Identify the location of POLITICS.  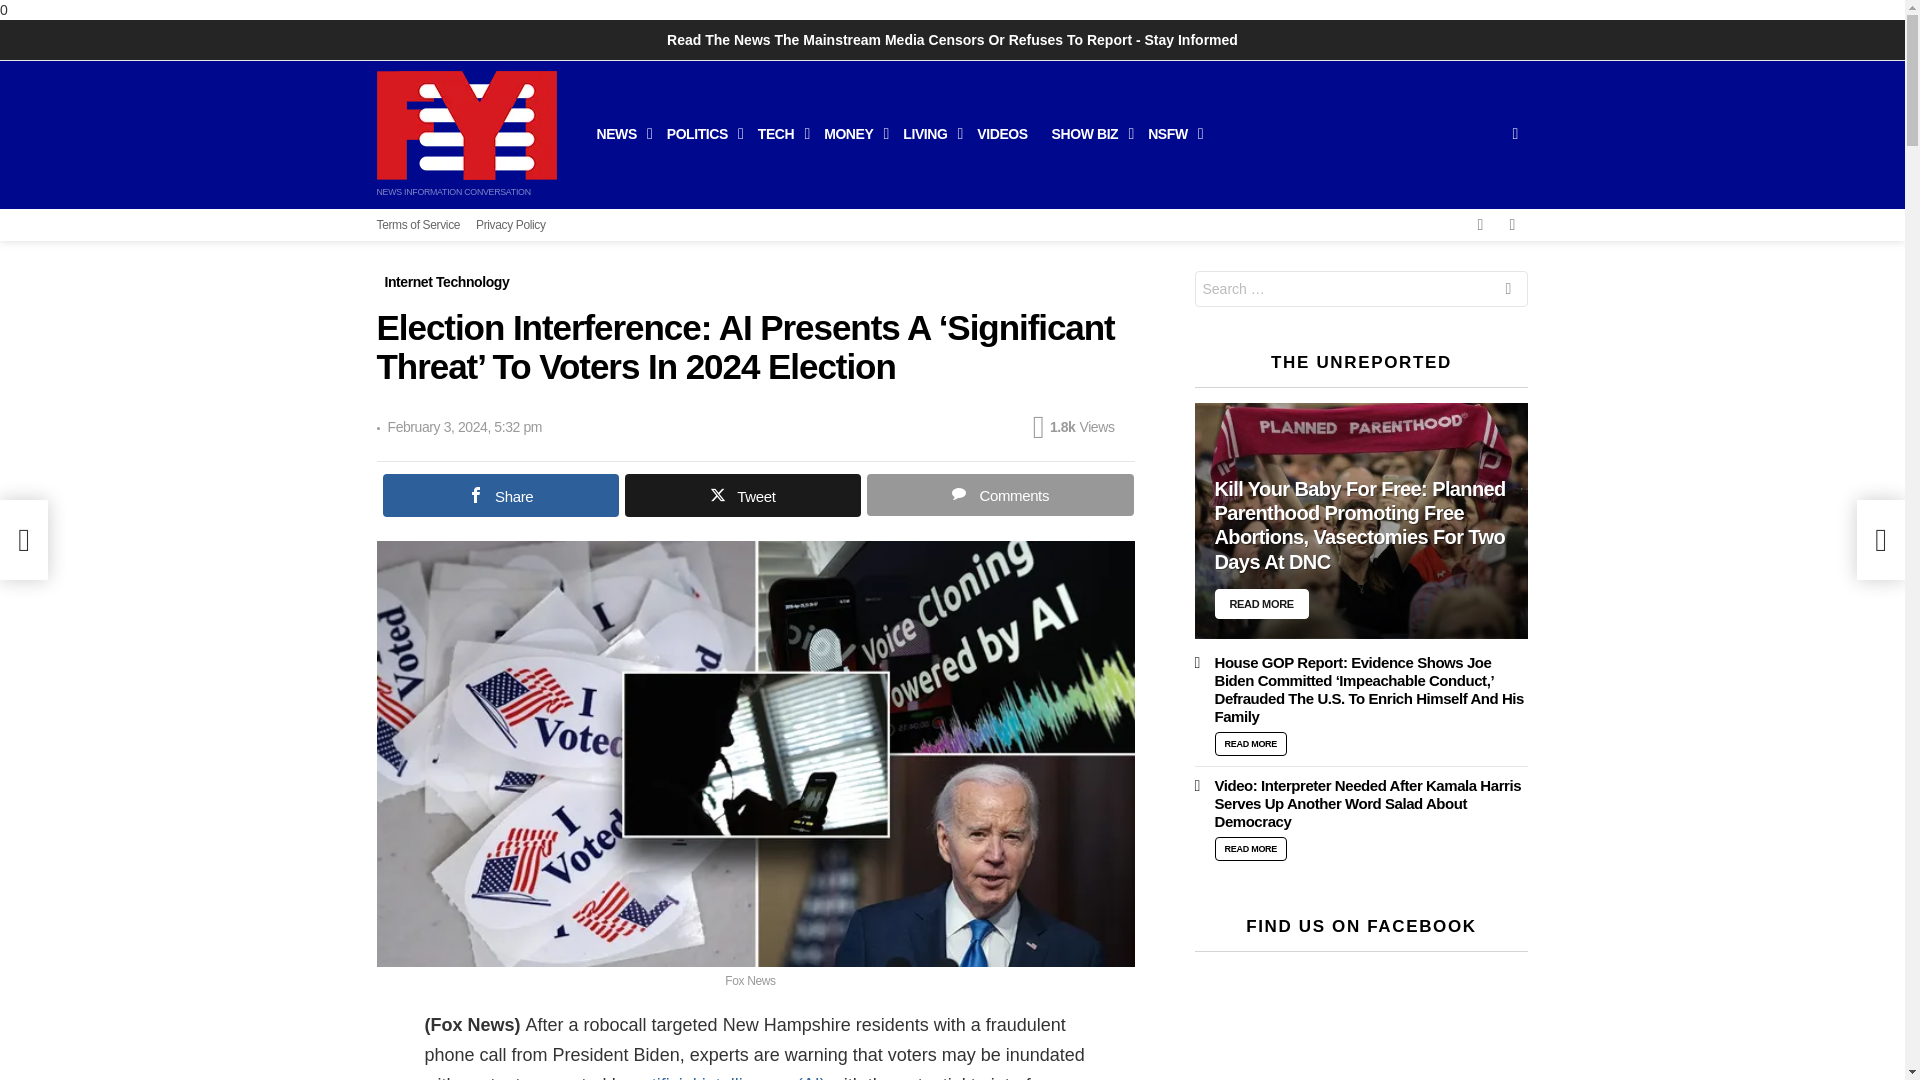
(700, 134).